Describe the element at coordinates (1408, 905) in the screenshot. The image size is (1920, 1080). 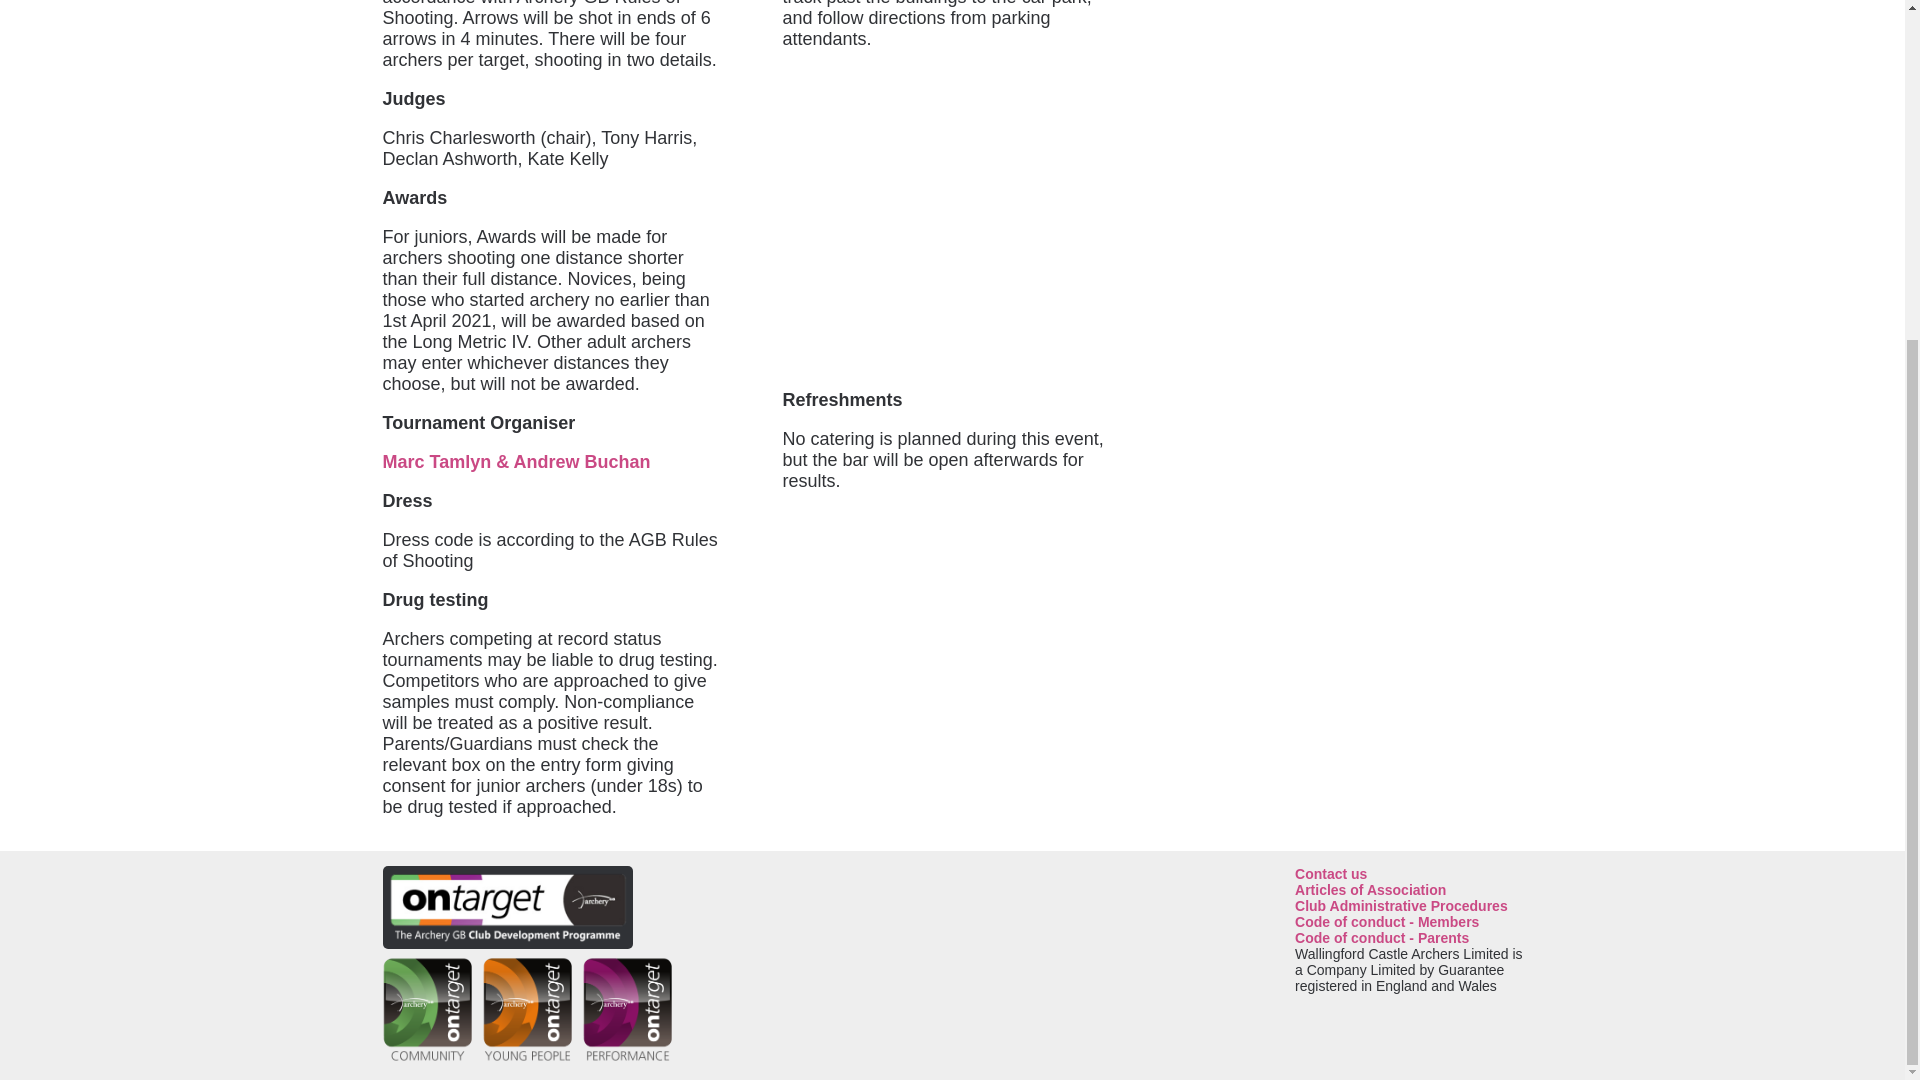
I see `Club Administrative Procedures` at that location.